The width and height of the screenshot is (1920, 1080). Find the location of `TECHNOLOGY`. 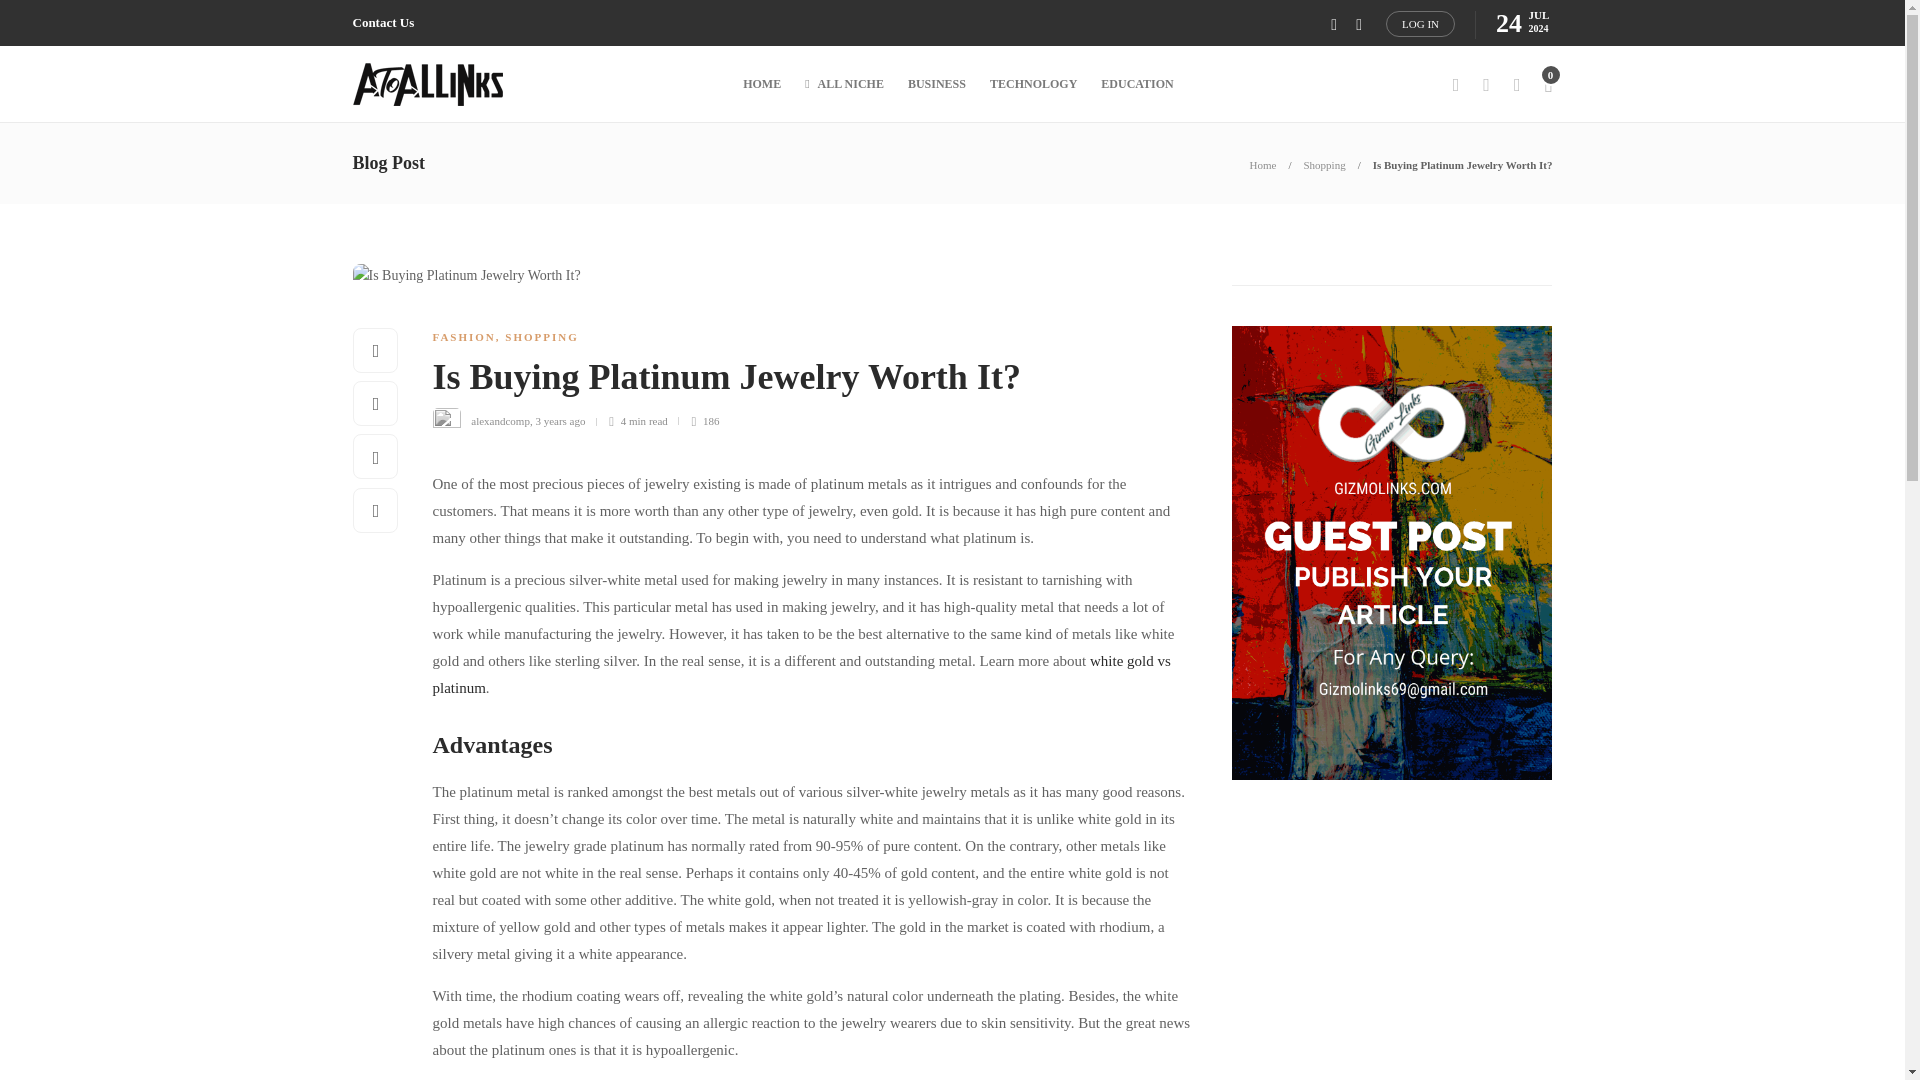

TECHNOLOGY is located at coordinates (1034, 84).